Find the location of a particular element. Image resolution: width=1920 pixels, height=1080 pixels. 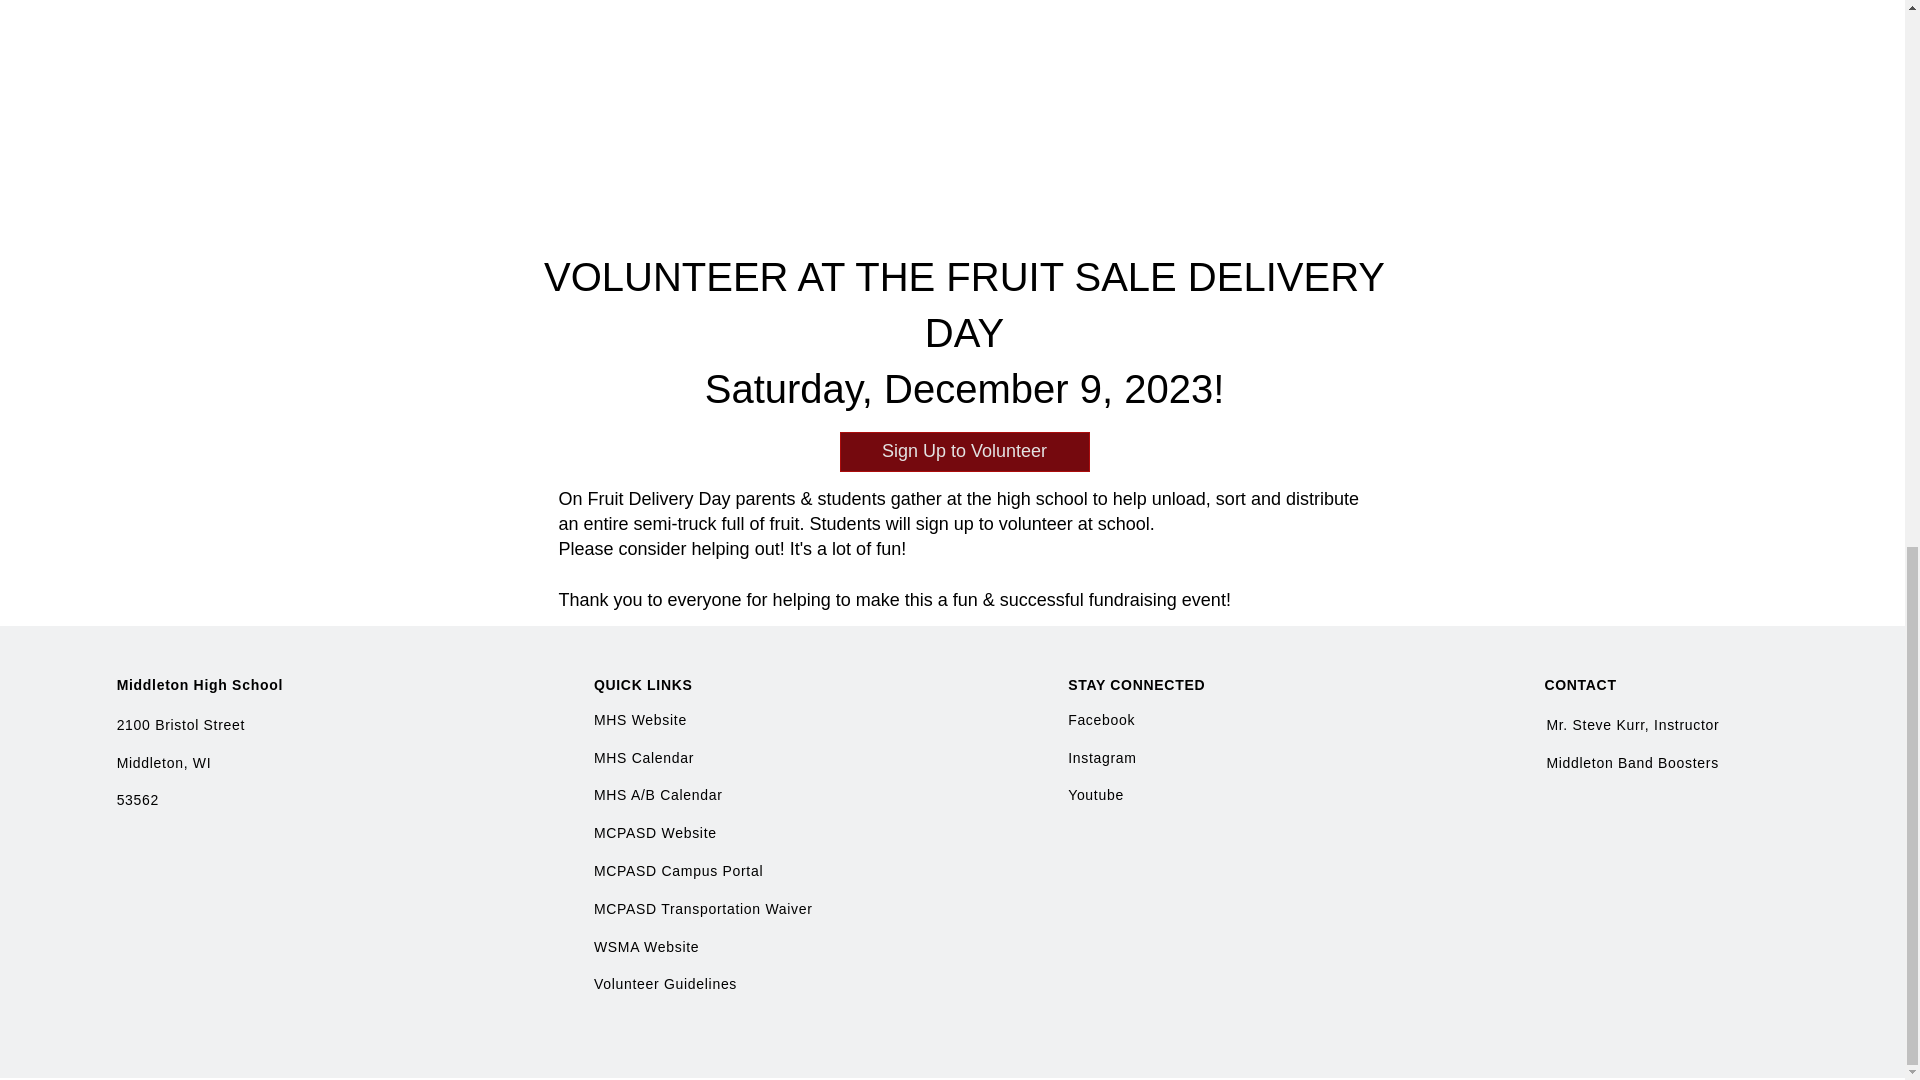

MHS Calendar is located at coordinates (643, 757).